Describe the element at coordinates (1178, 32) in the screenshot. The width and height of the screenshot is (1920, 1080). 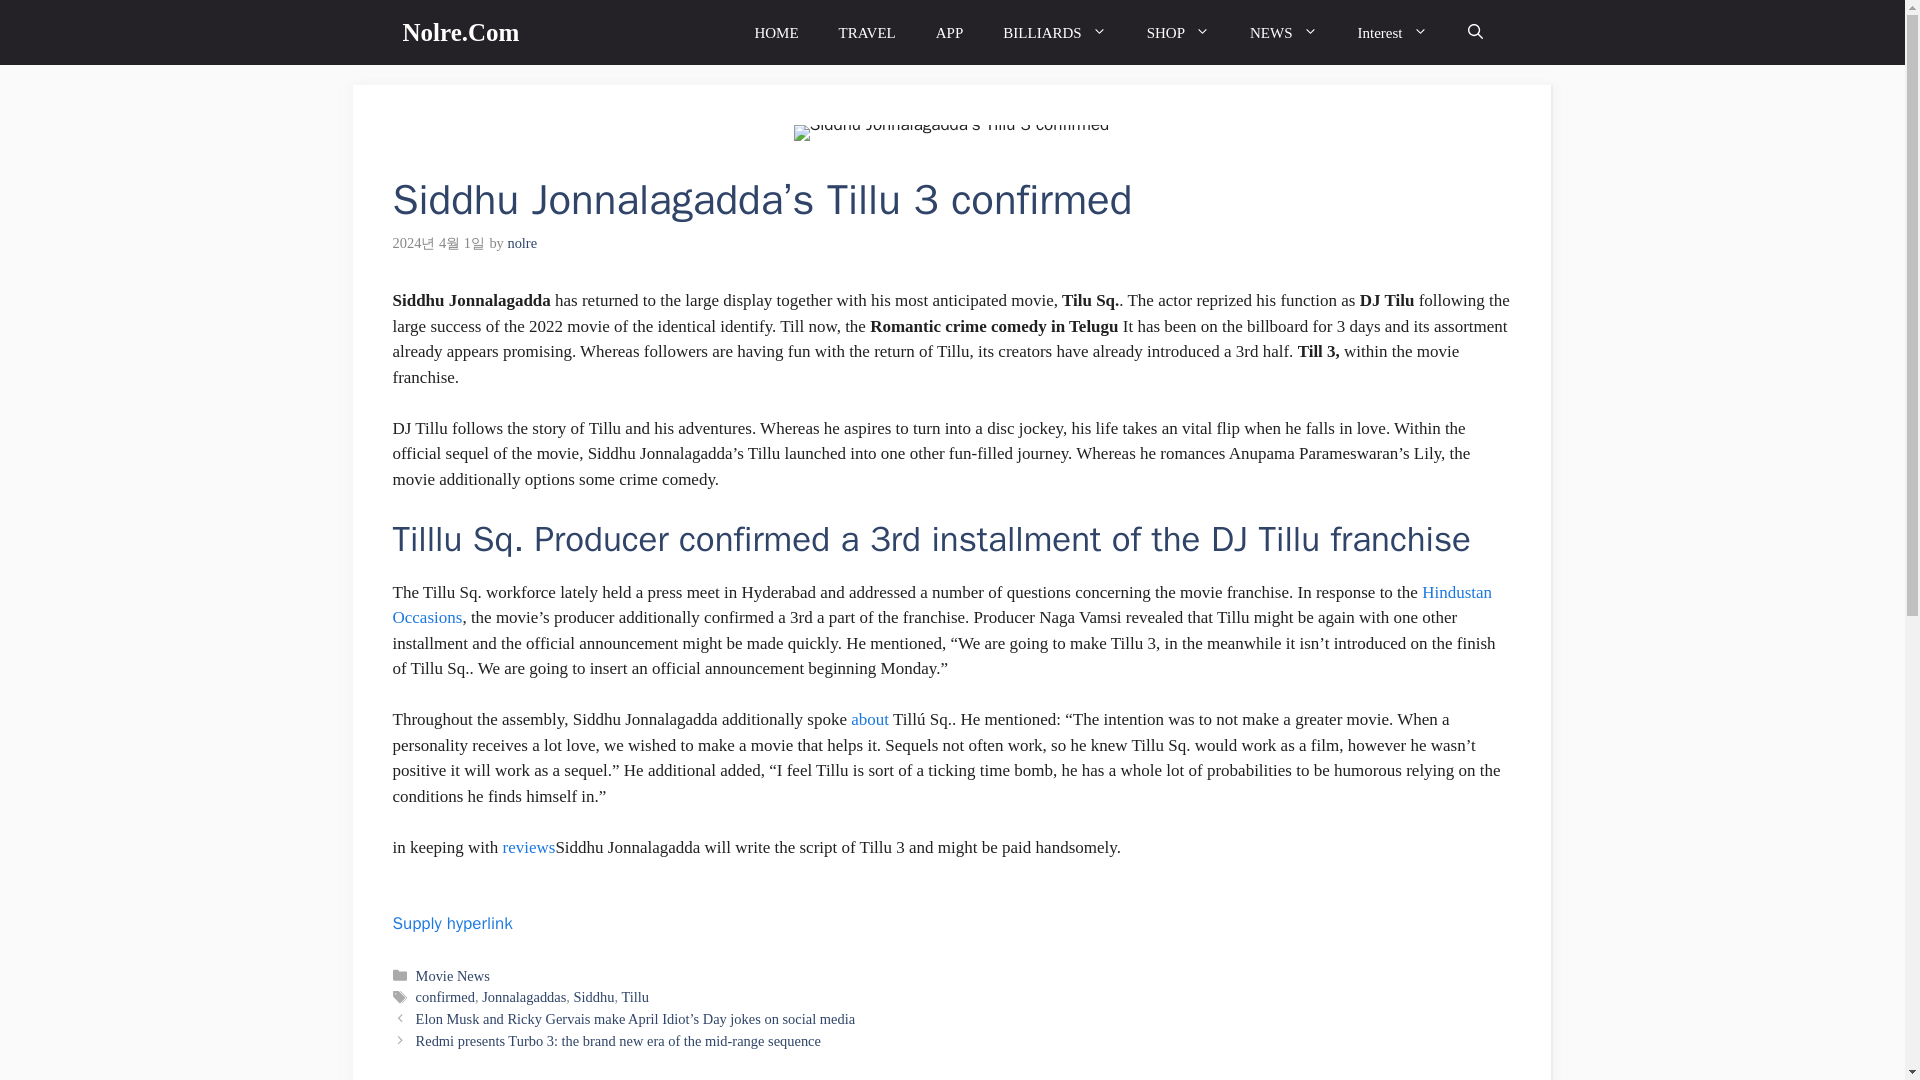
I see `SHOP` at that location.